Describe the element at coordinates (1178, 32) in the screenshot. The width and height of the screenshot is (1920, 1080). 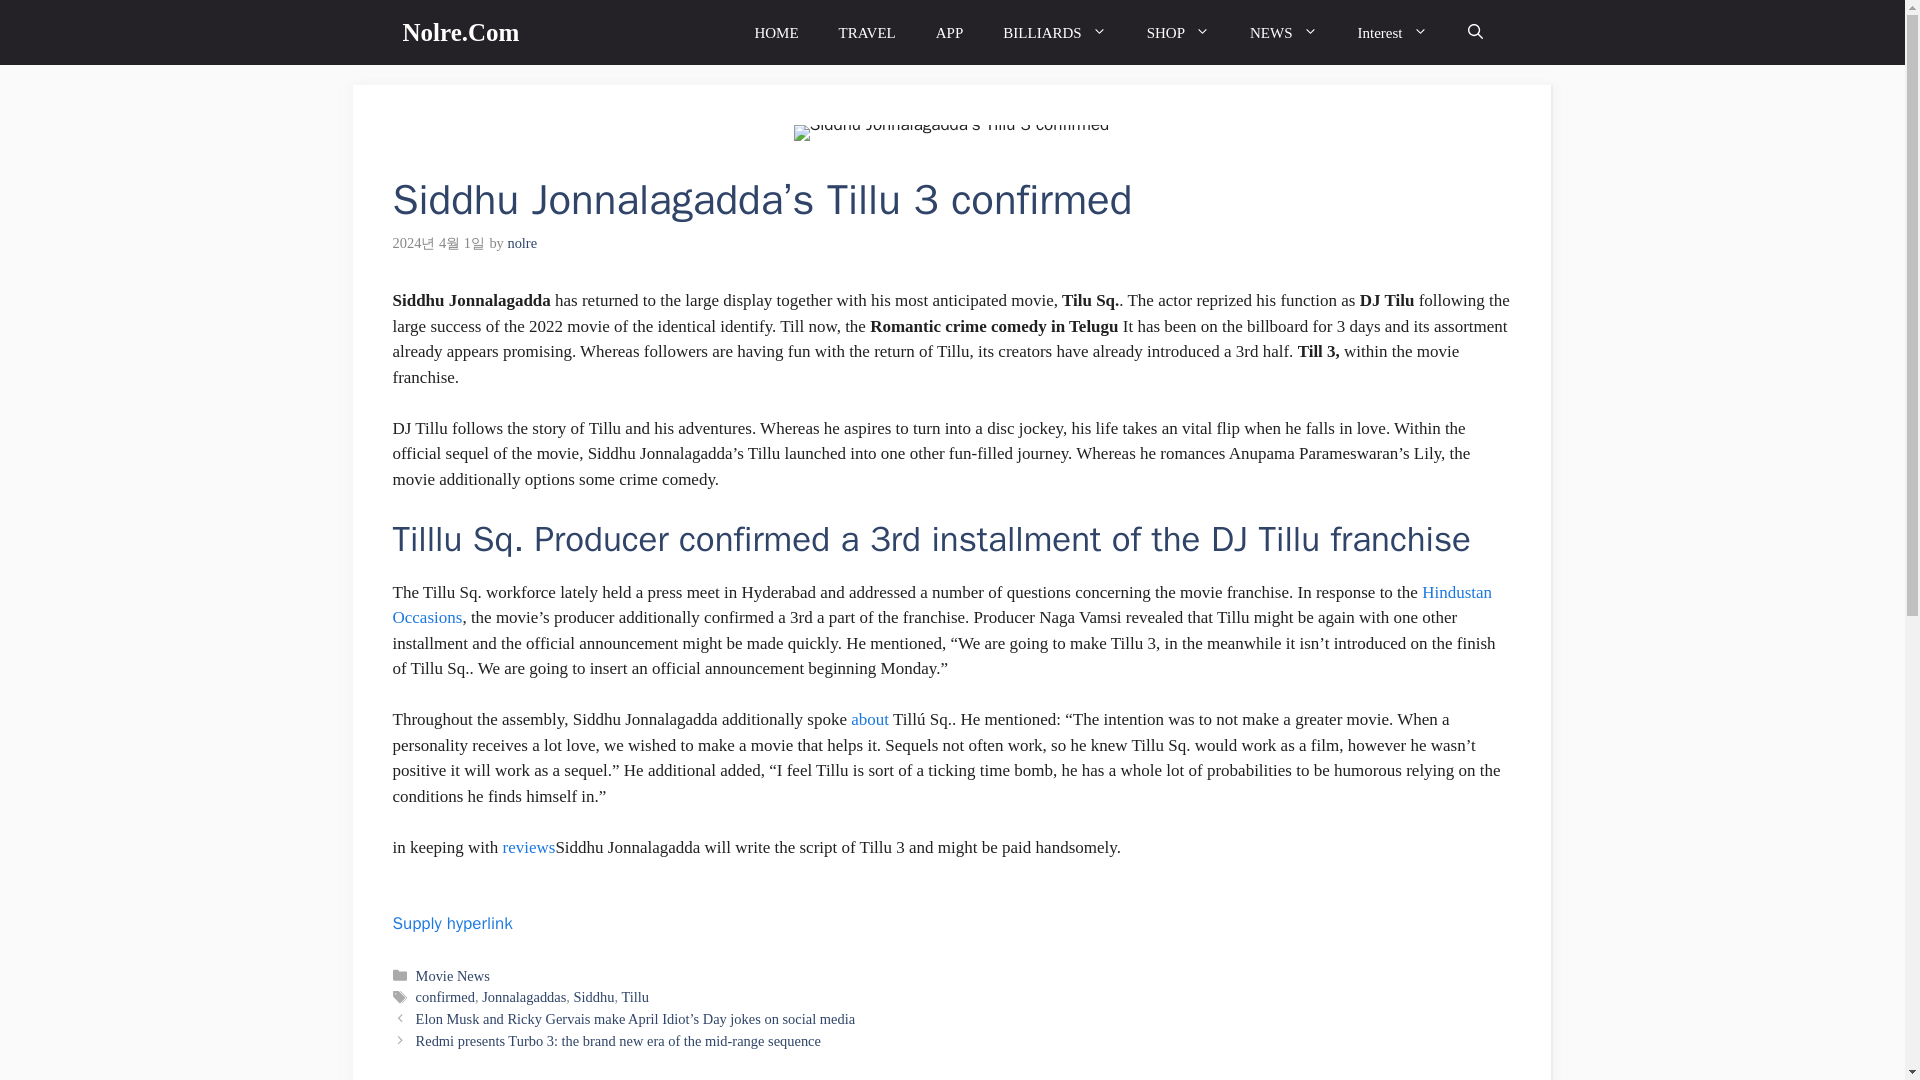
I see `SHOP` at that location.